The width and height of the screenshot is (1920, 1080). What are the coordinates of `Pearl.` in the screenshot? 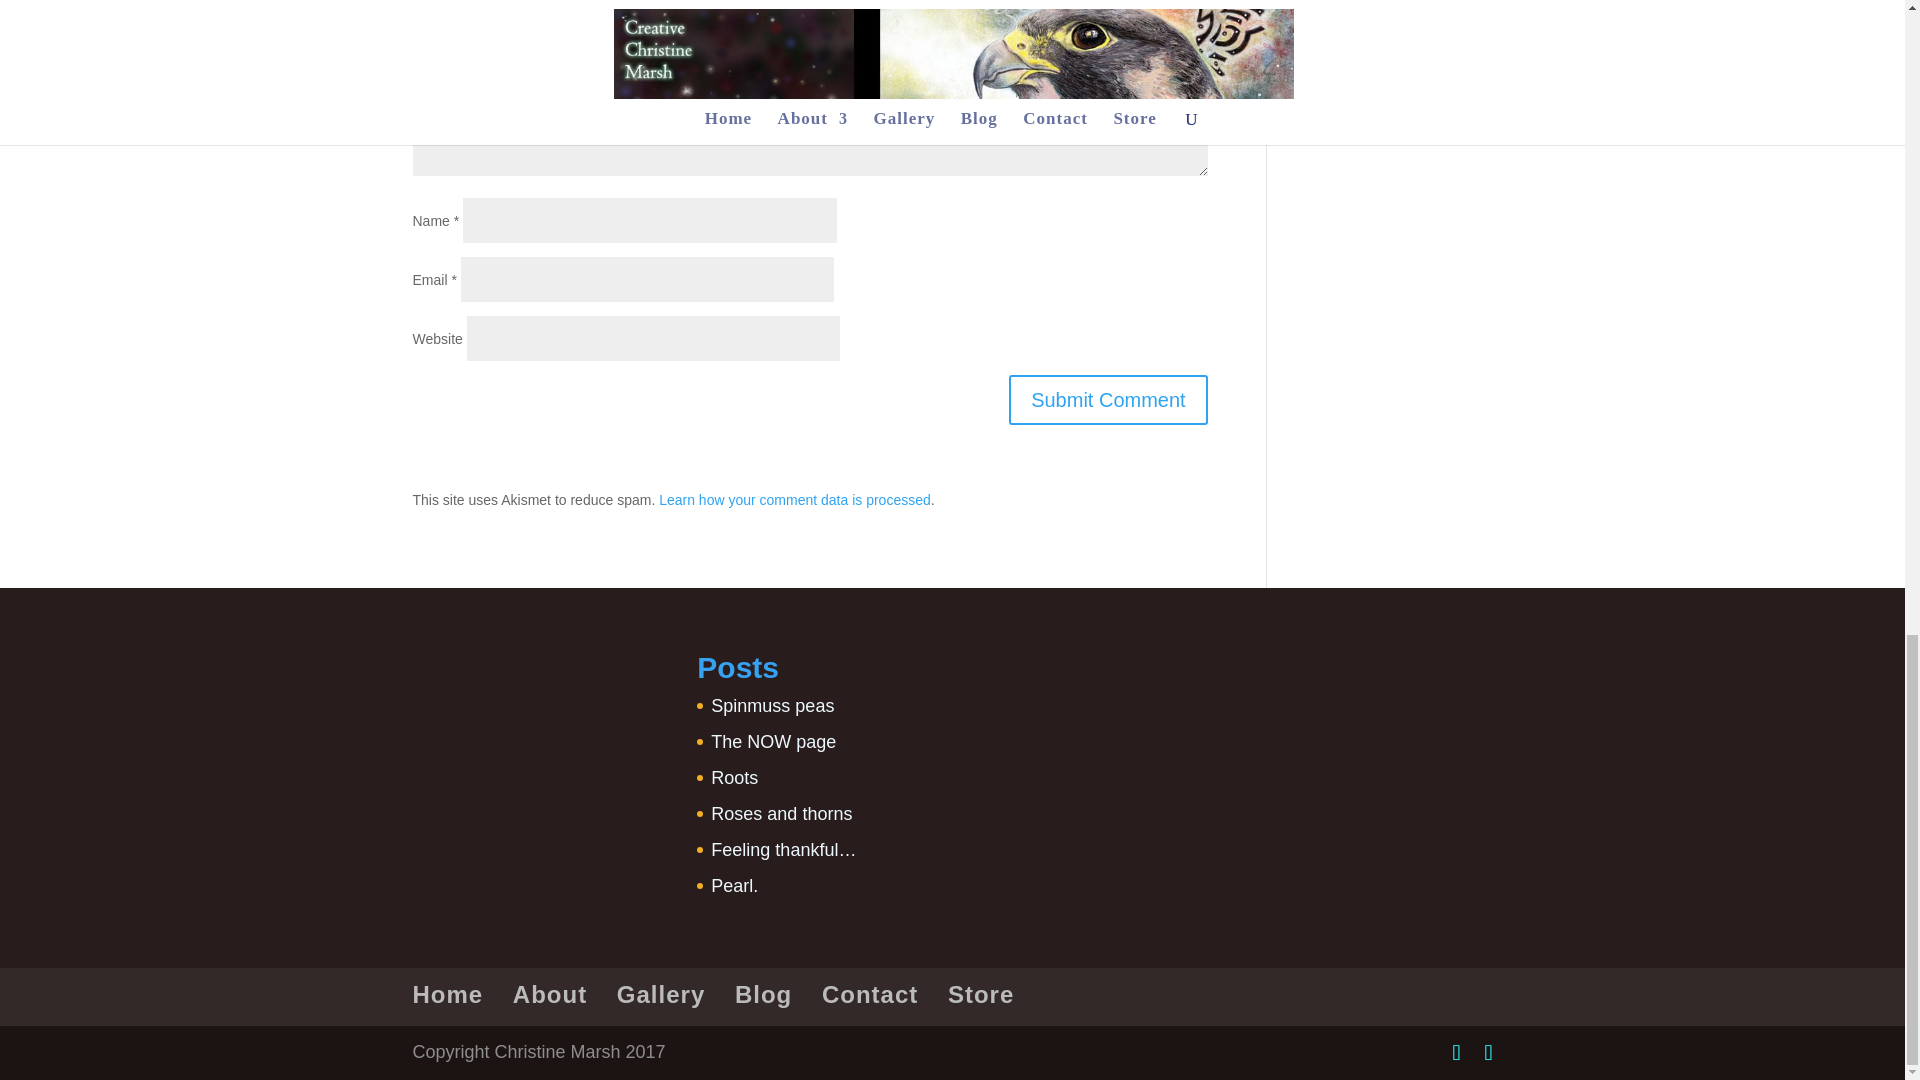 It's located at (734, 886).